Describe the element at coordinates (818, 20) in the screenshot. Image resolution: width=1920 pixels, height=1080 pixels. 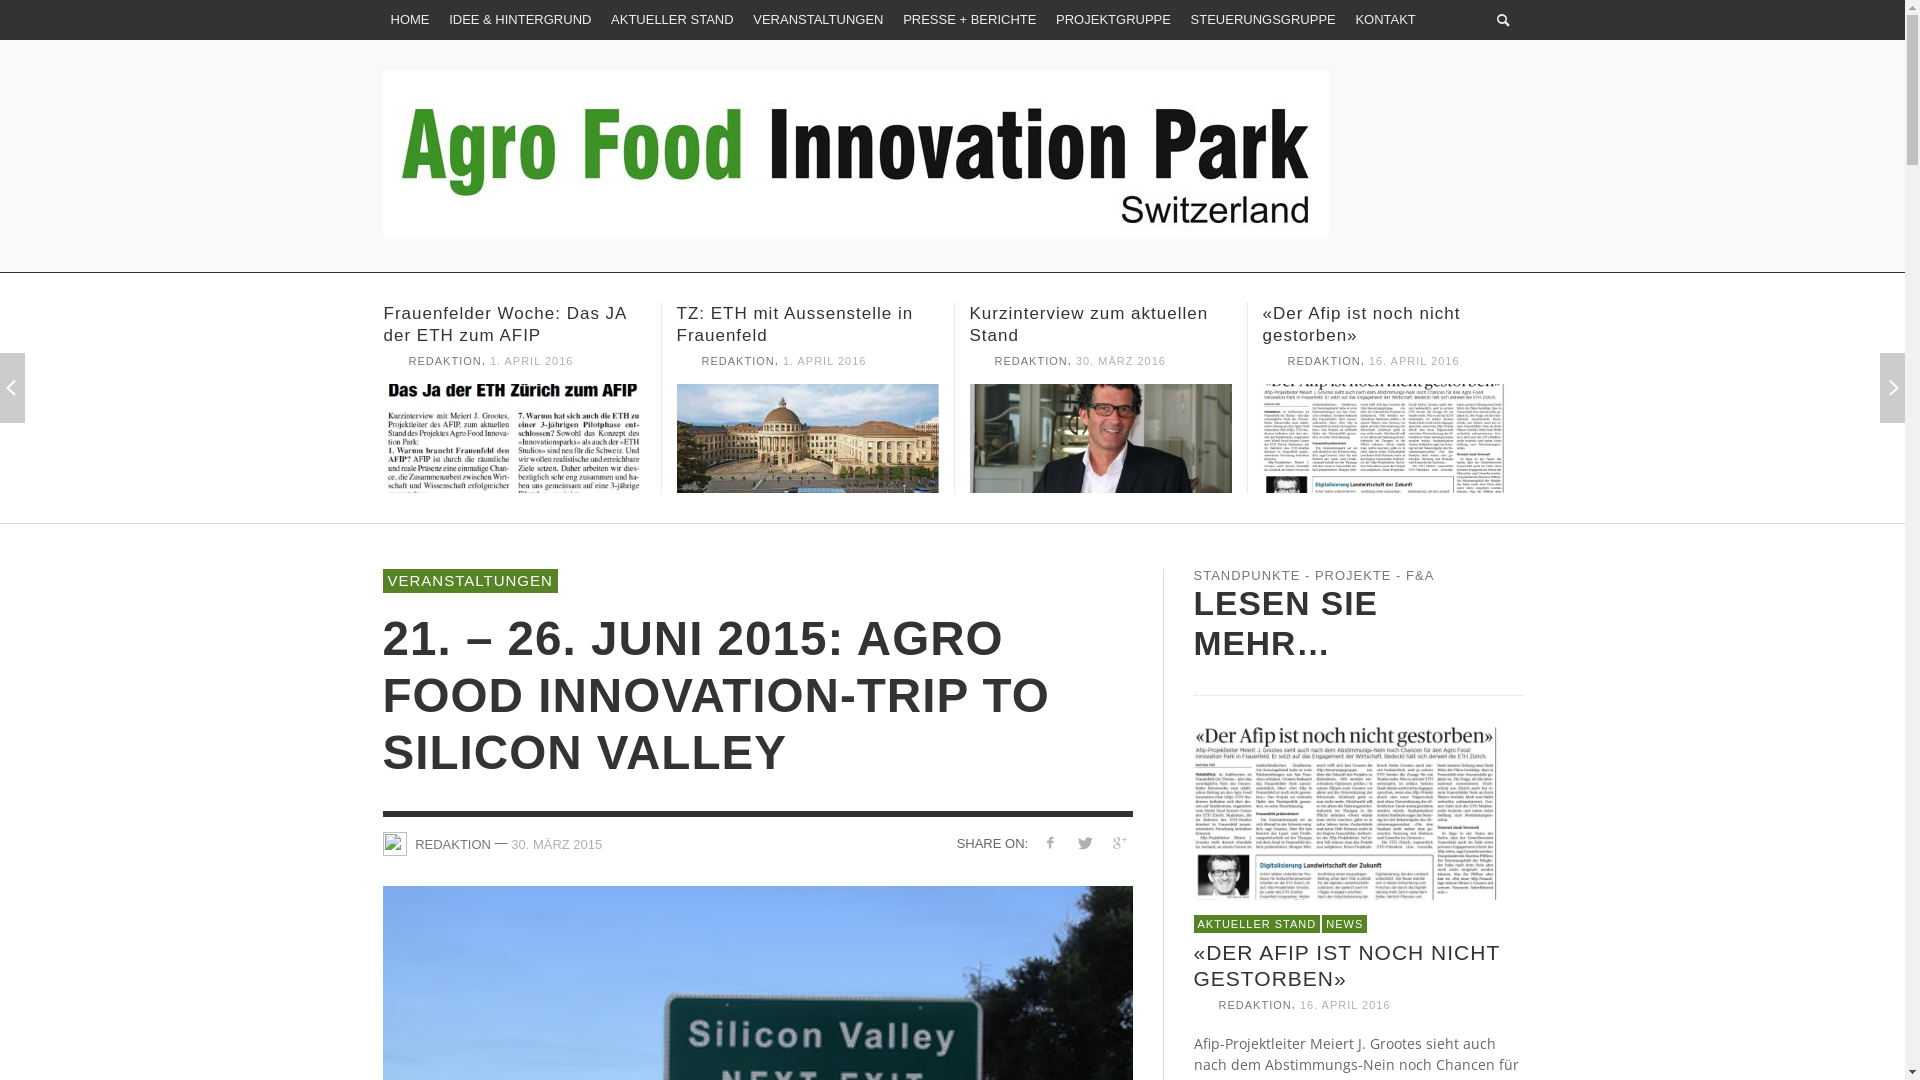
I see `VERANSTALTUNGEN` at that location.